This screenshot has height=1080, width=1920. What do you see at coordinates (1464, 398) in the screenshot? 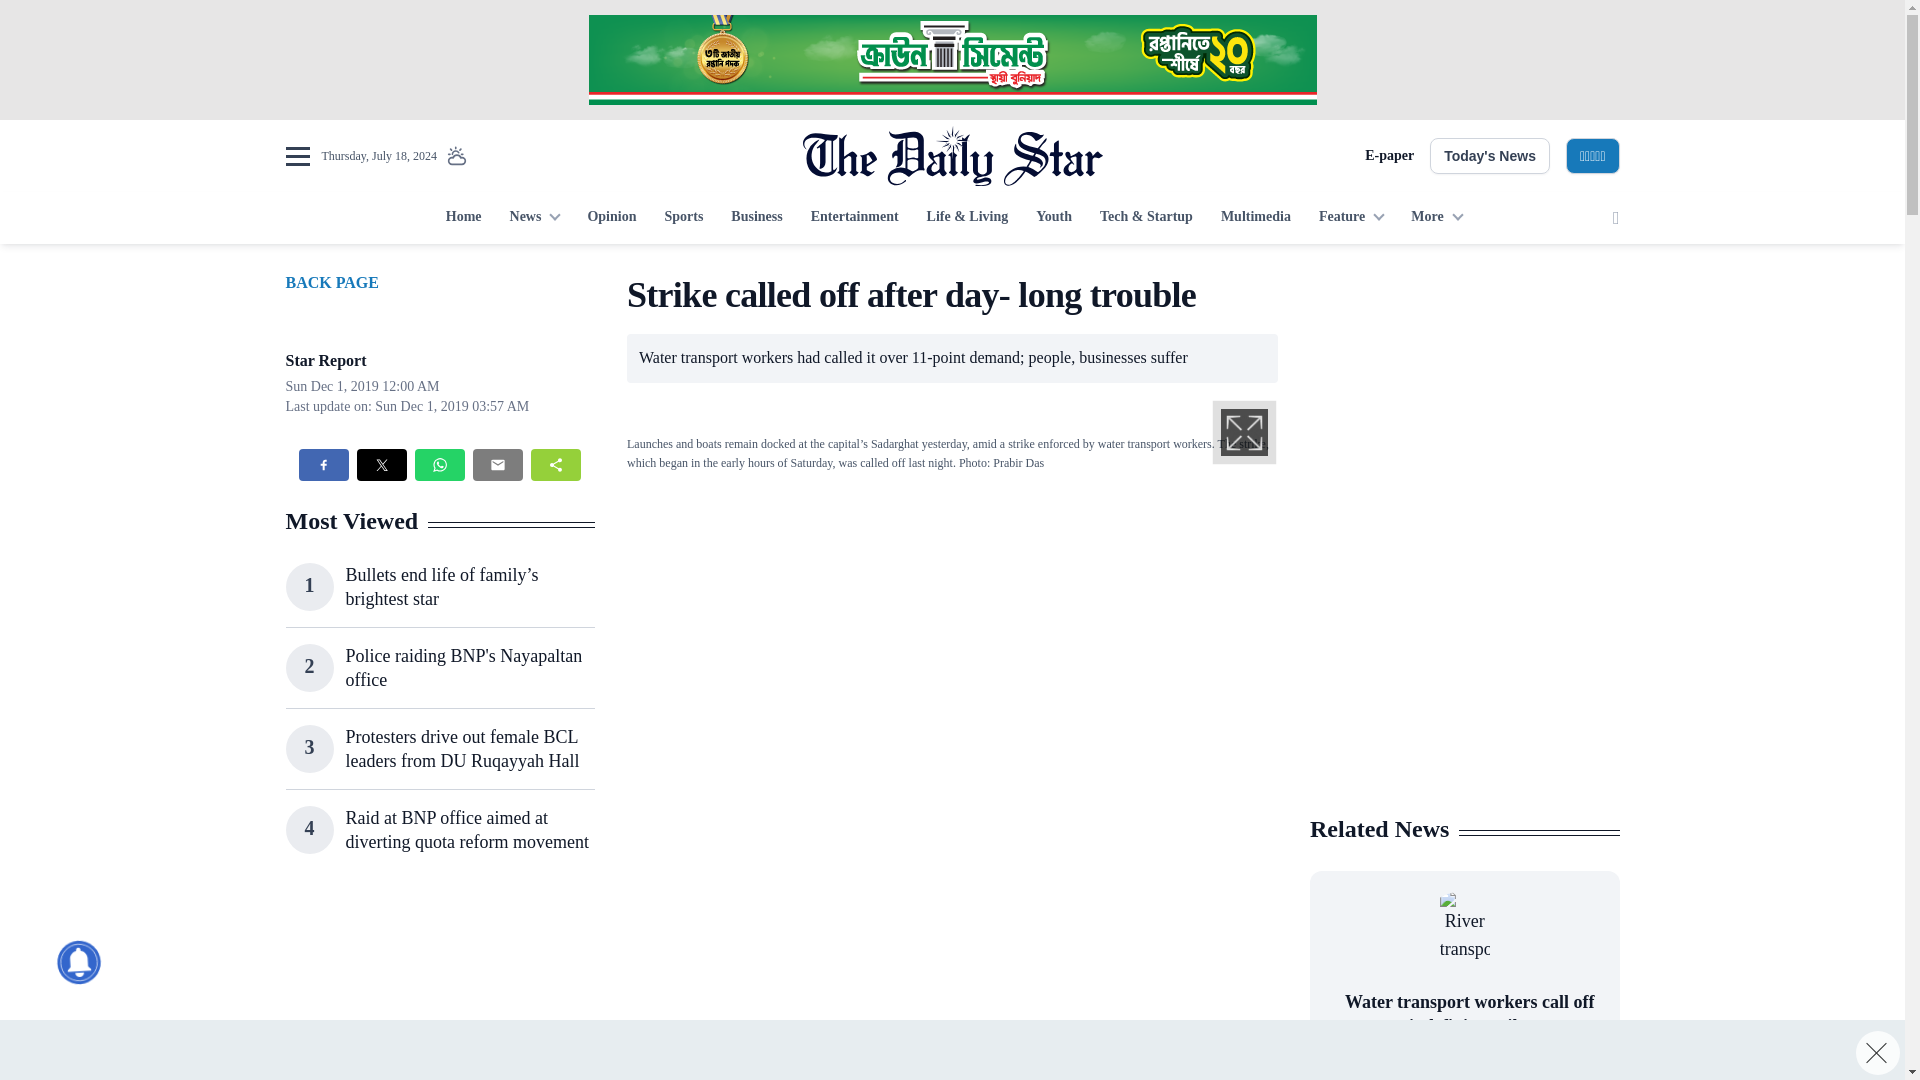
I see `3rd party ad content` at bounding box center [1464, 398].